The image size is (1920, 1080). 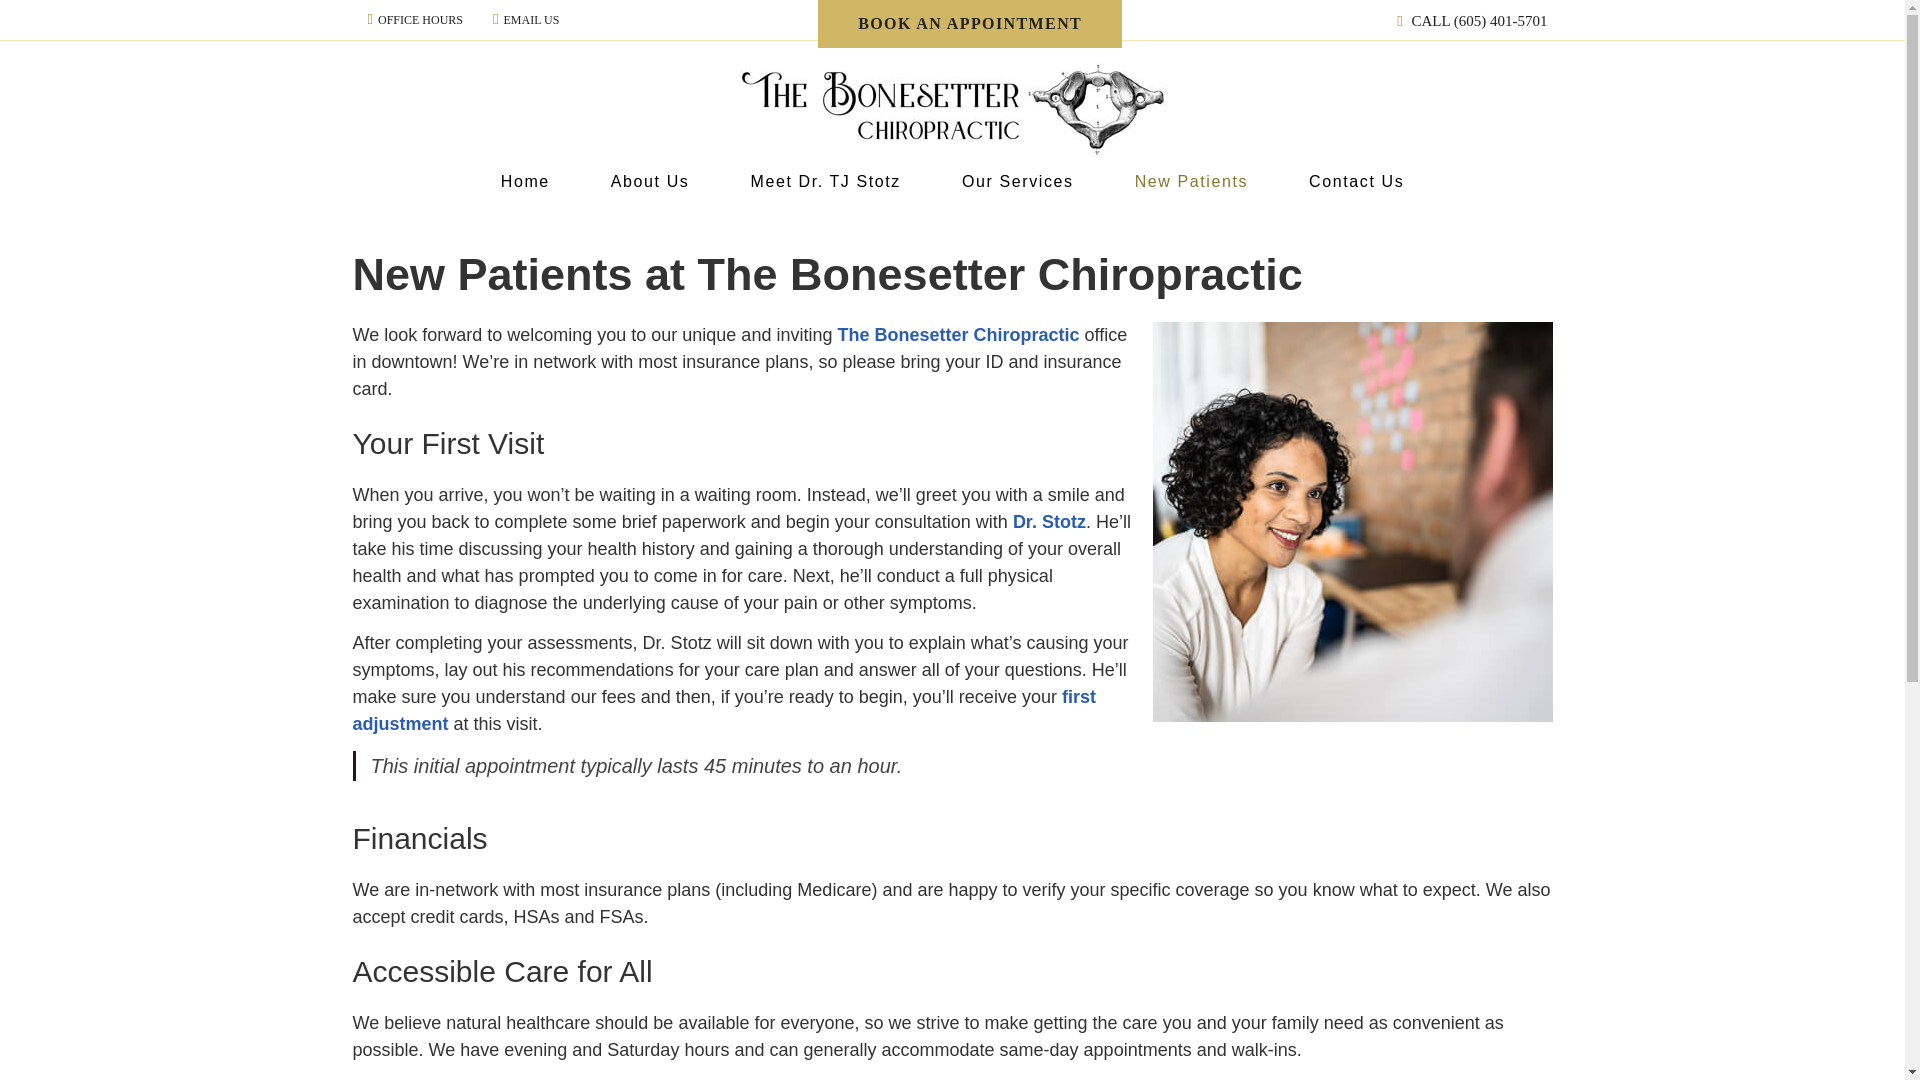 What do you see at coordinates (526, 19) in the screenshot?
I see `EMAIL US` at bounding box center [526, 19].